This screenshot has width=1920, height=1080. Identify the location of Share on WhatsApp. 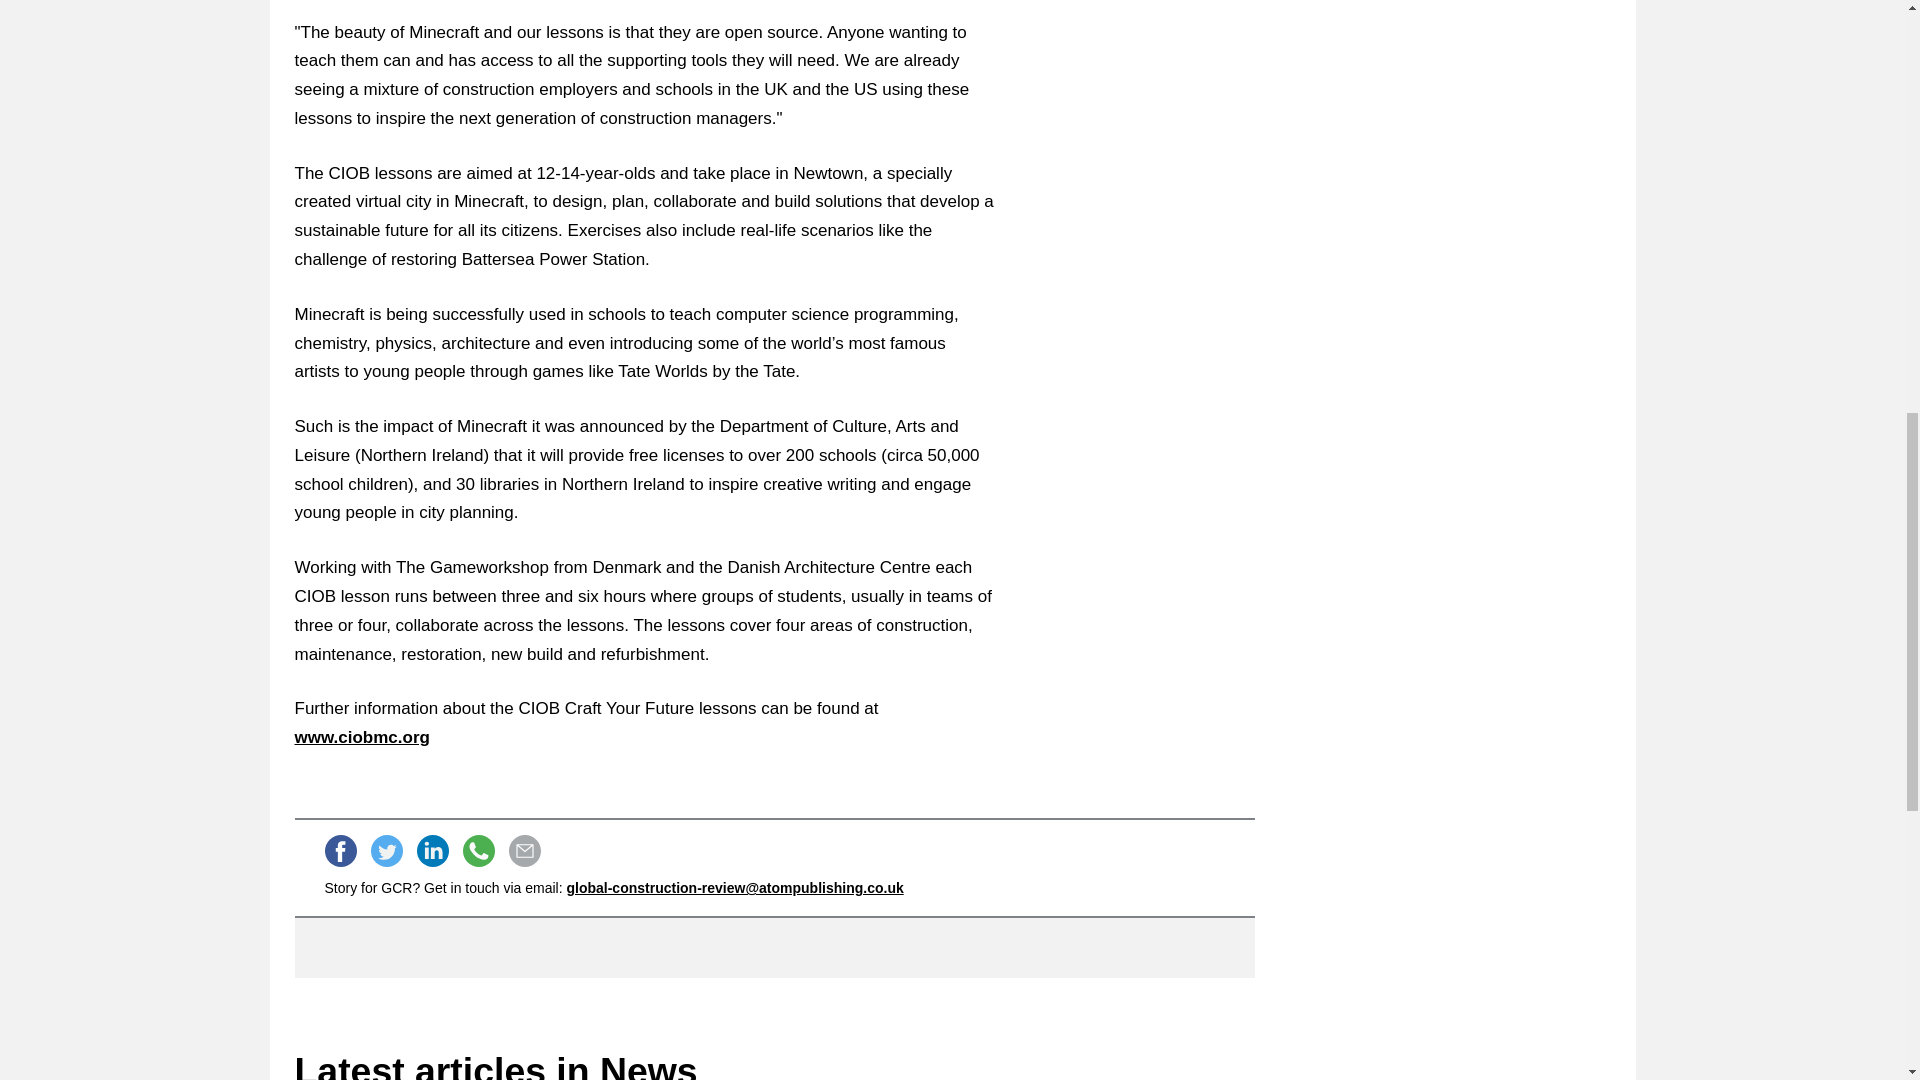
(478, 850).